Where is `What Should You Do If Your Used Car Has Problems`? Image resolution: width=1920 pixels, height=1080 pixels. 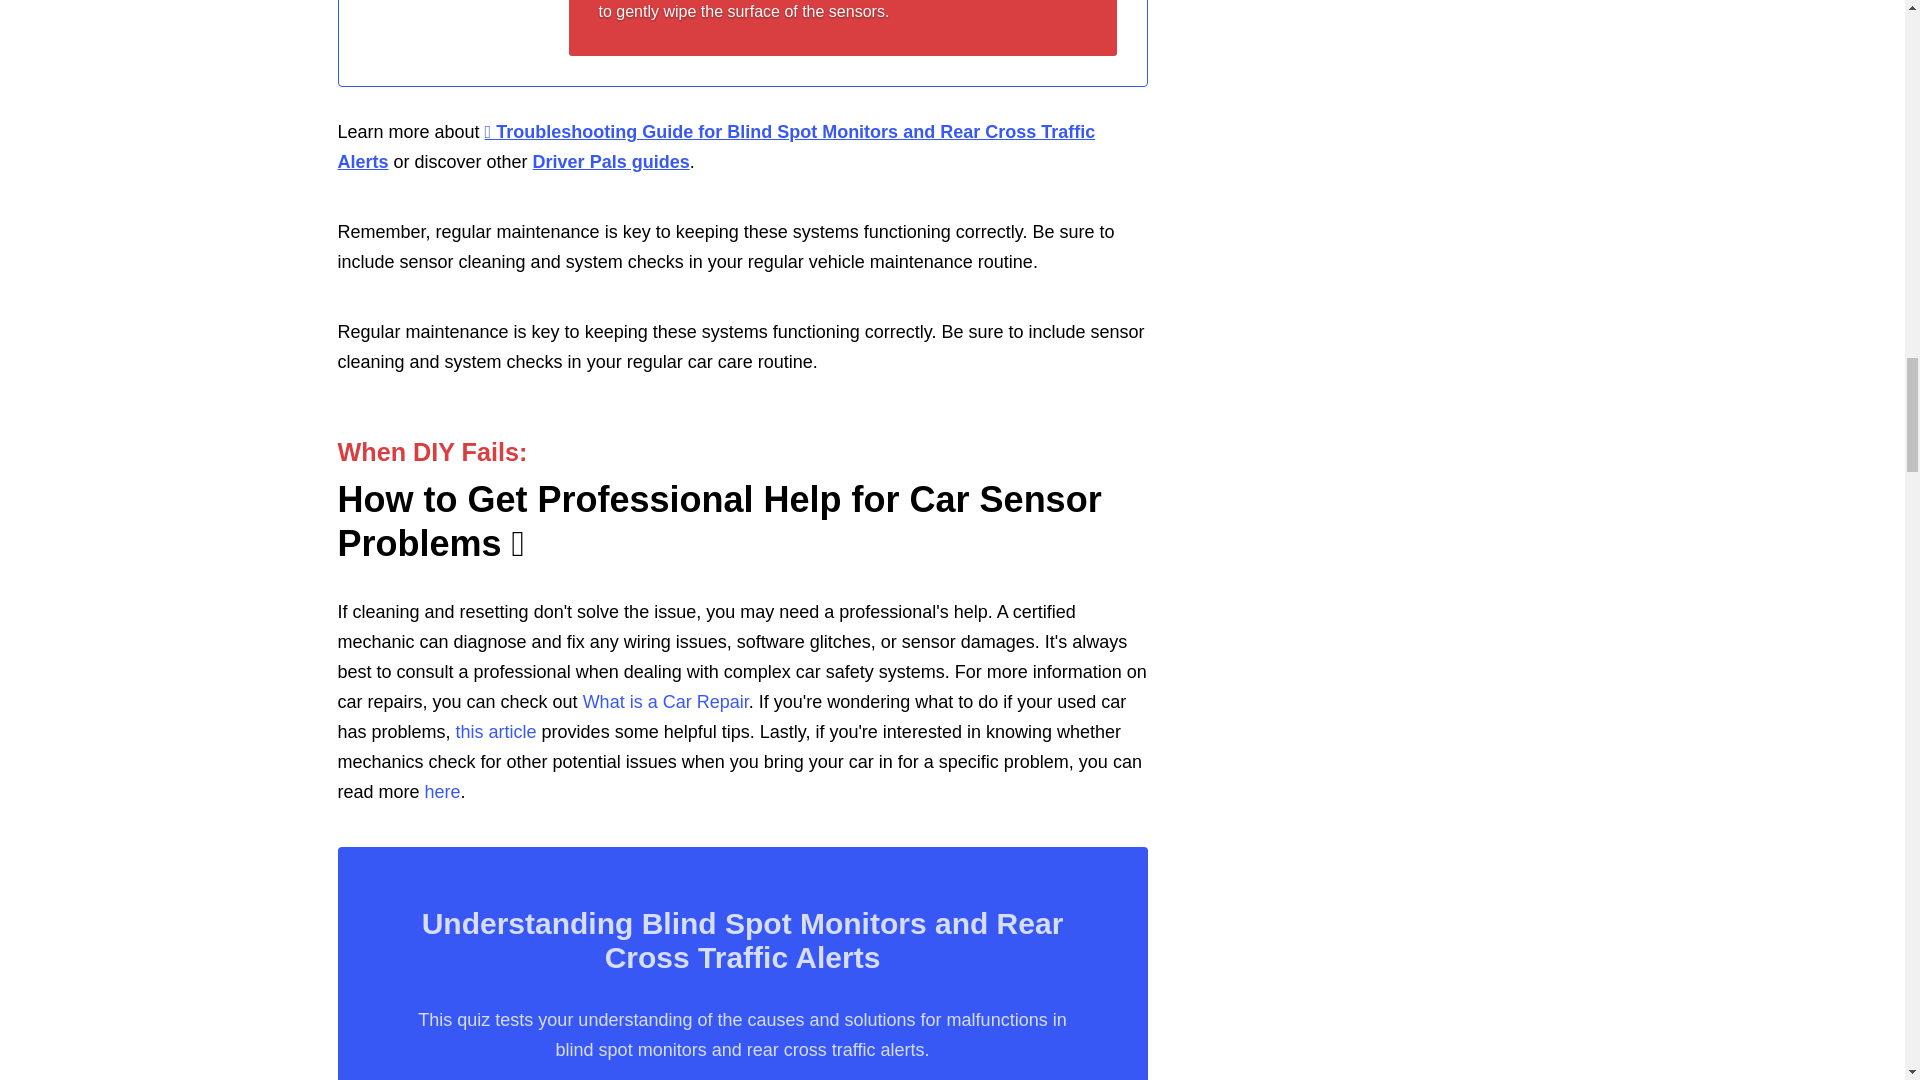
What Should You Do If Your Used Car Has Problems is located at coordinates (496, 732).